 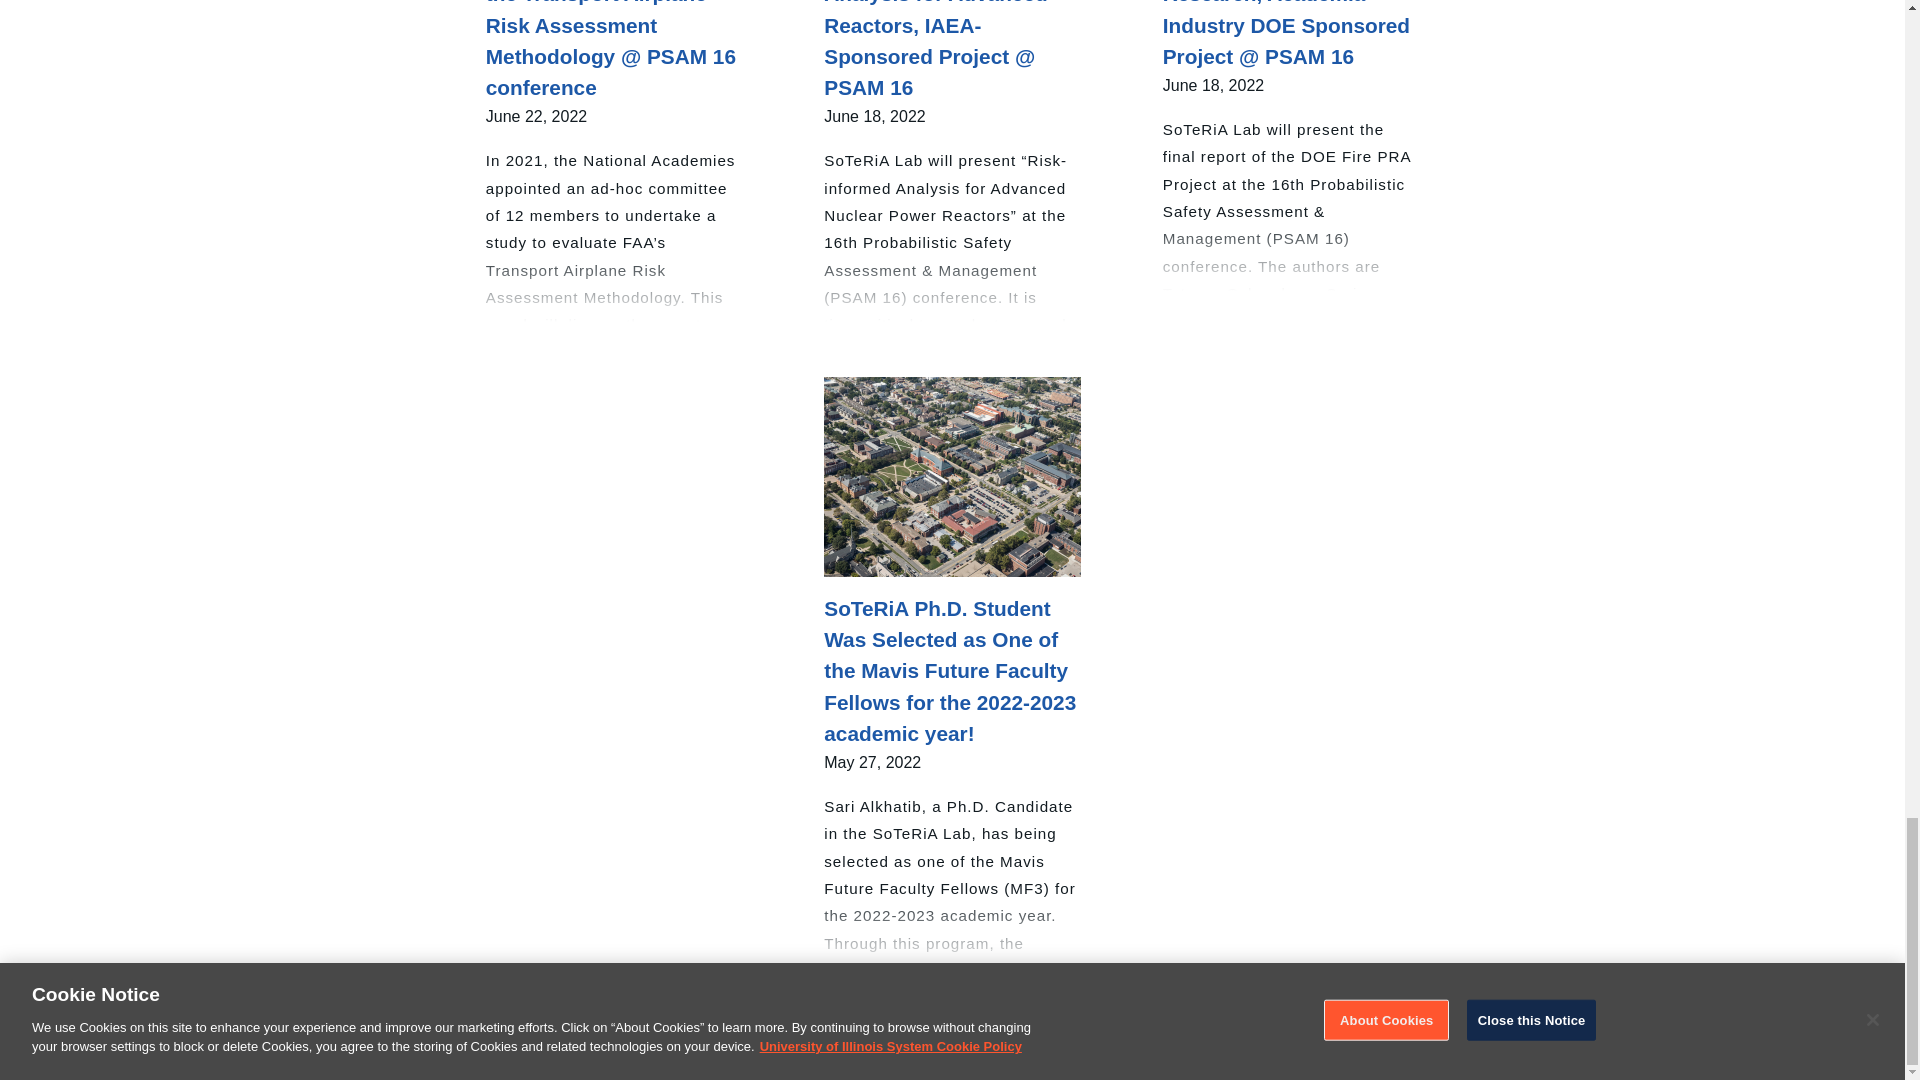 I want to click on CookieSettings, so click(x=54, y=1064).